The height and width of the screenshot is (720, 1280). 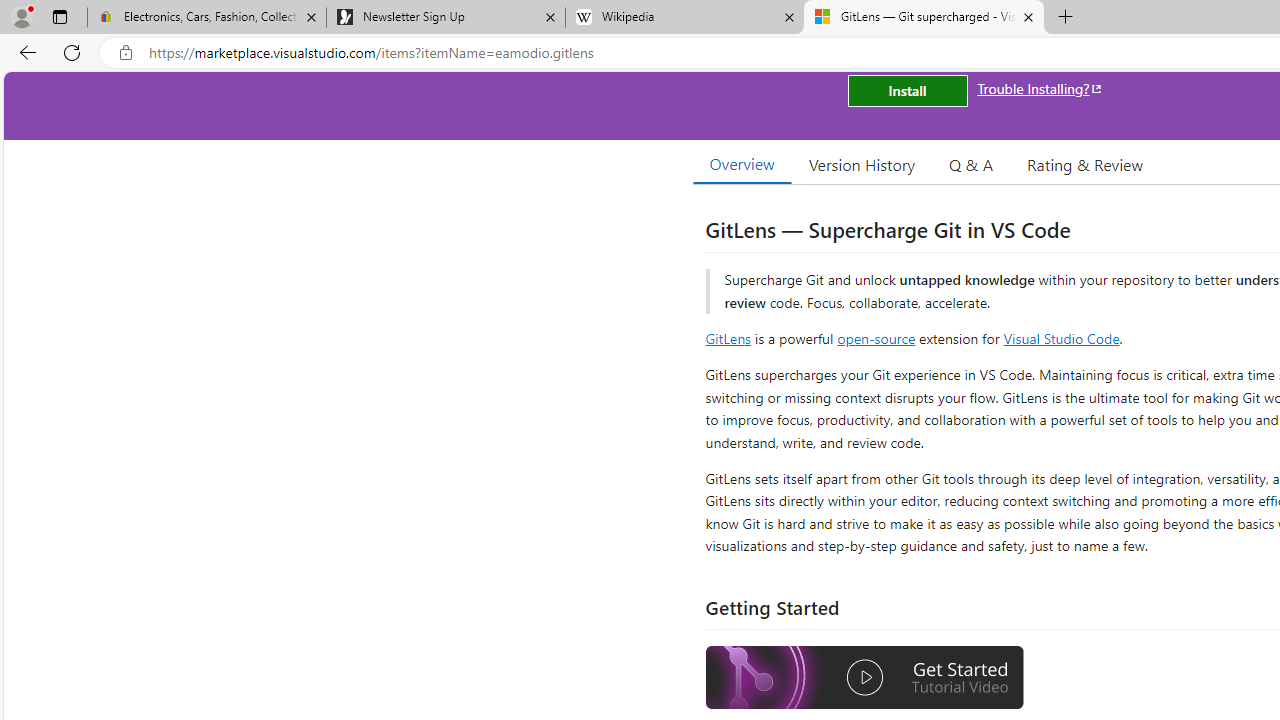 I want to click on Watch the GitLens Getting Started video, so click(x=865, y=680).